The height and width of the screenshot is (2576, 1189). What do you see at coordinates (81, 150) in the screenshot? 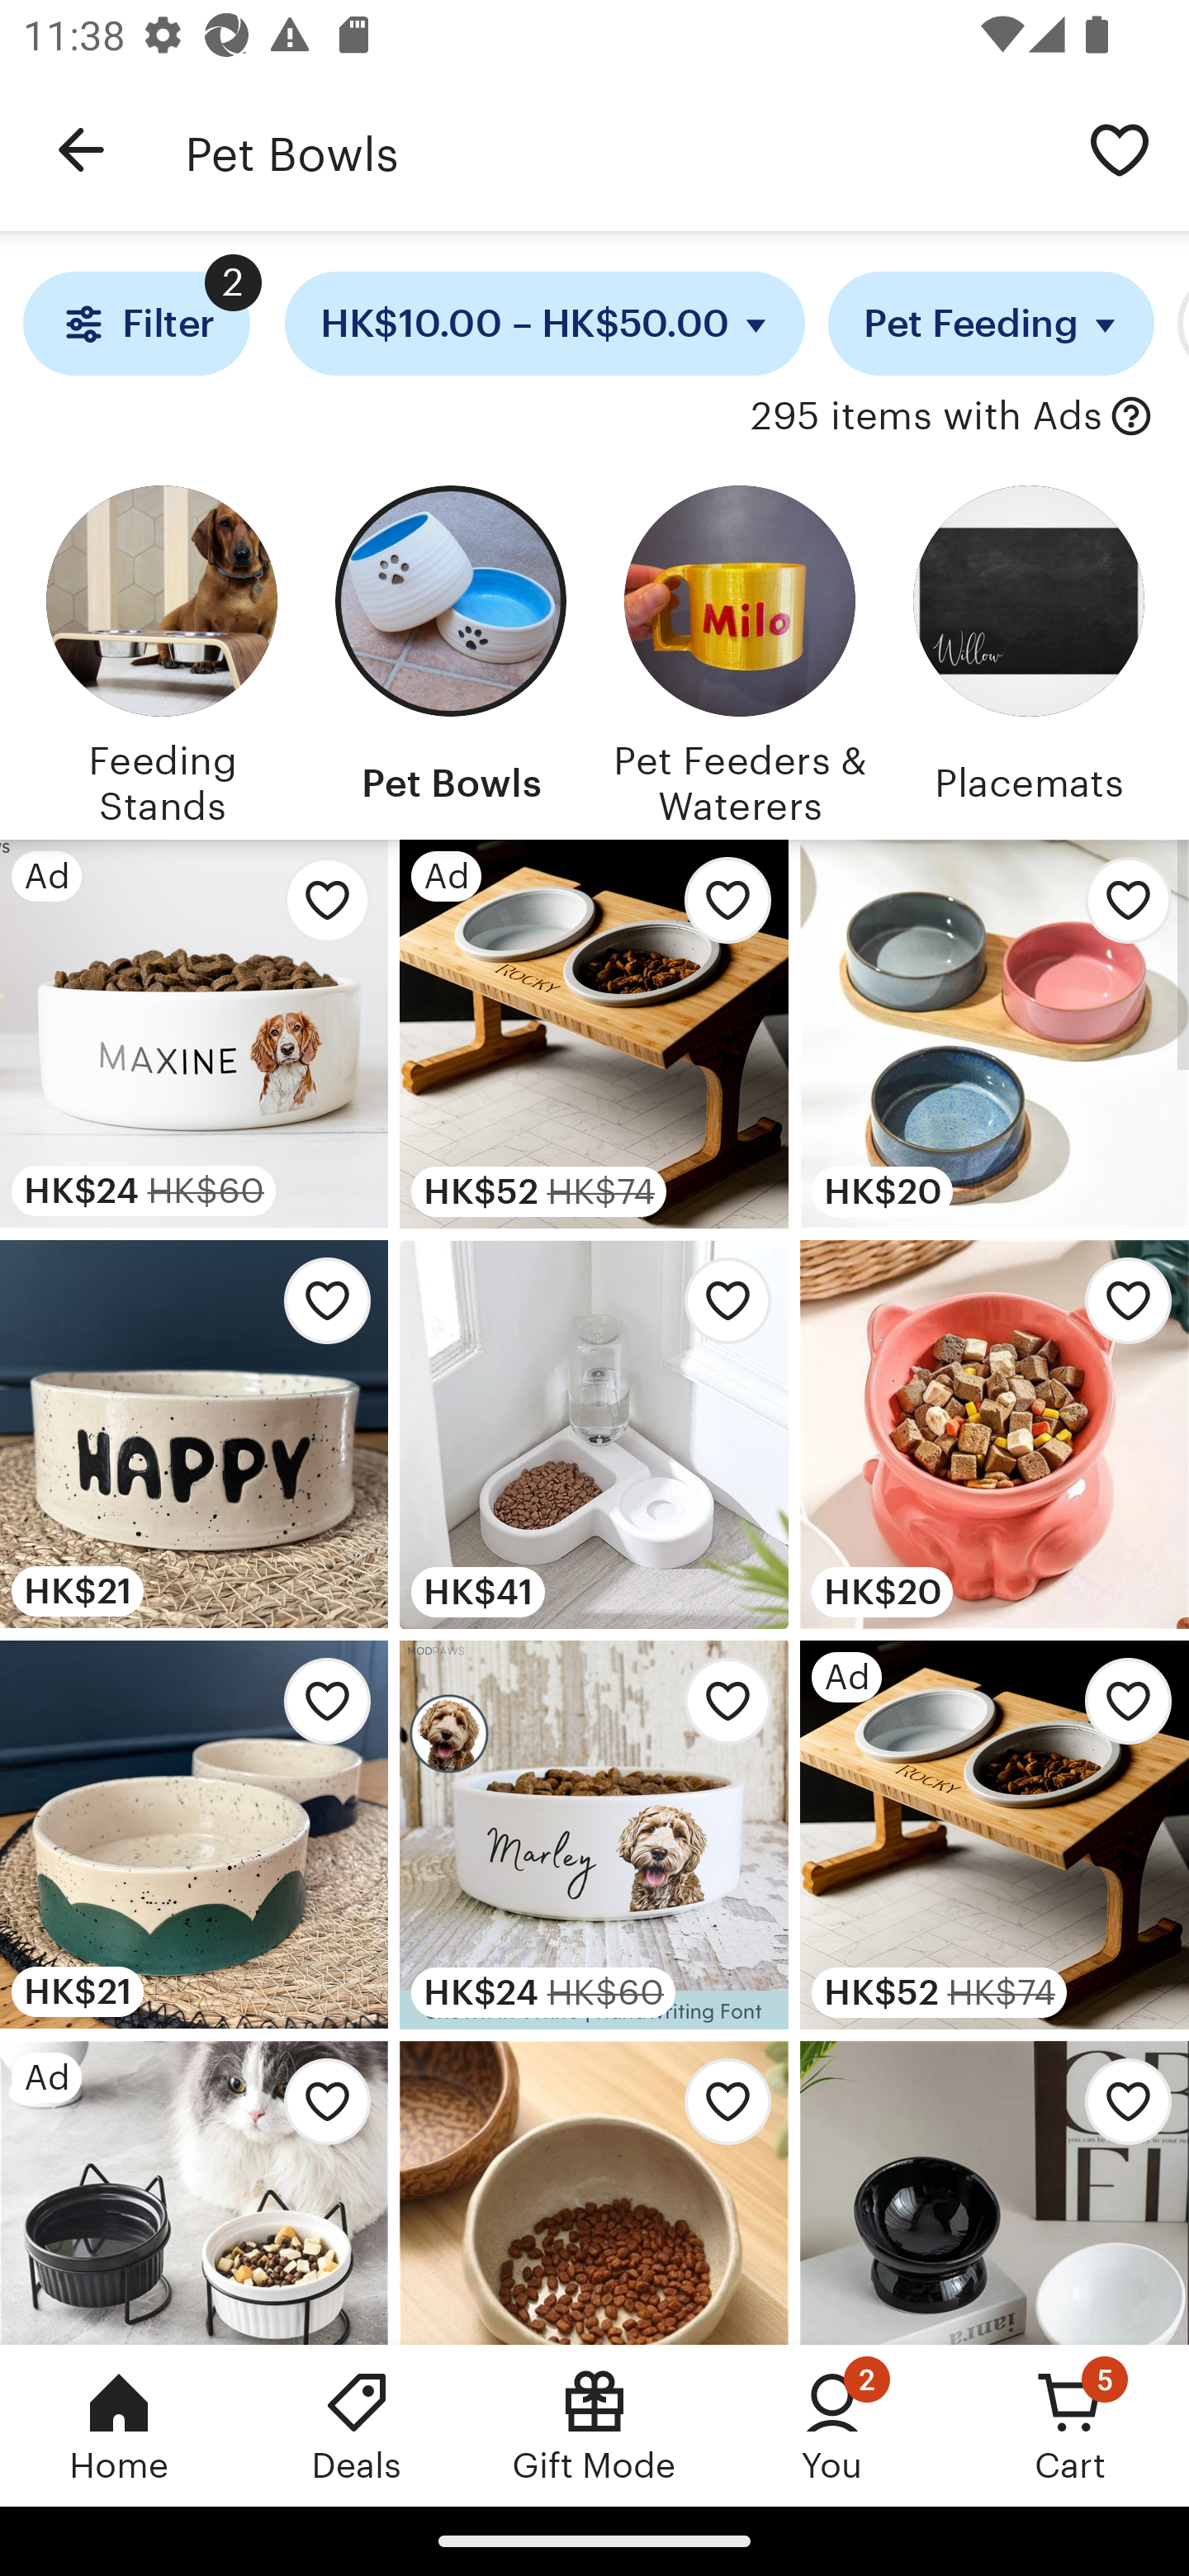
I see `Navigate up` at bounding box center [81, 150].